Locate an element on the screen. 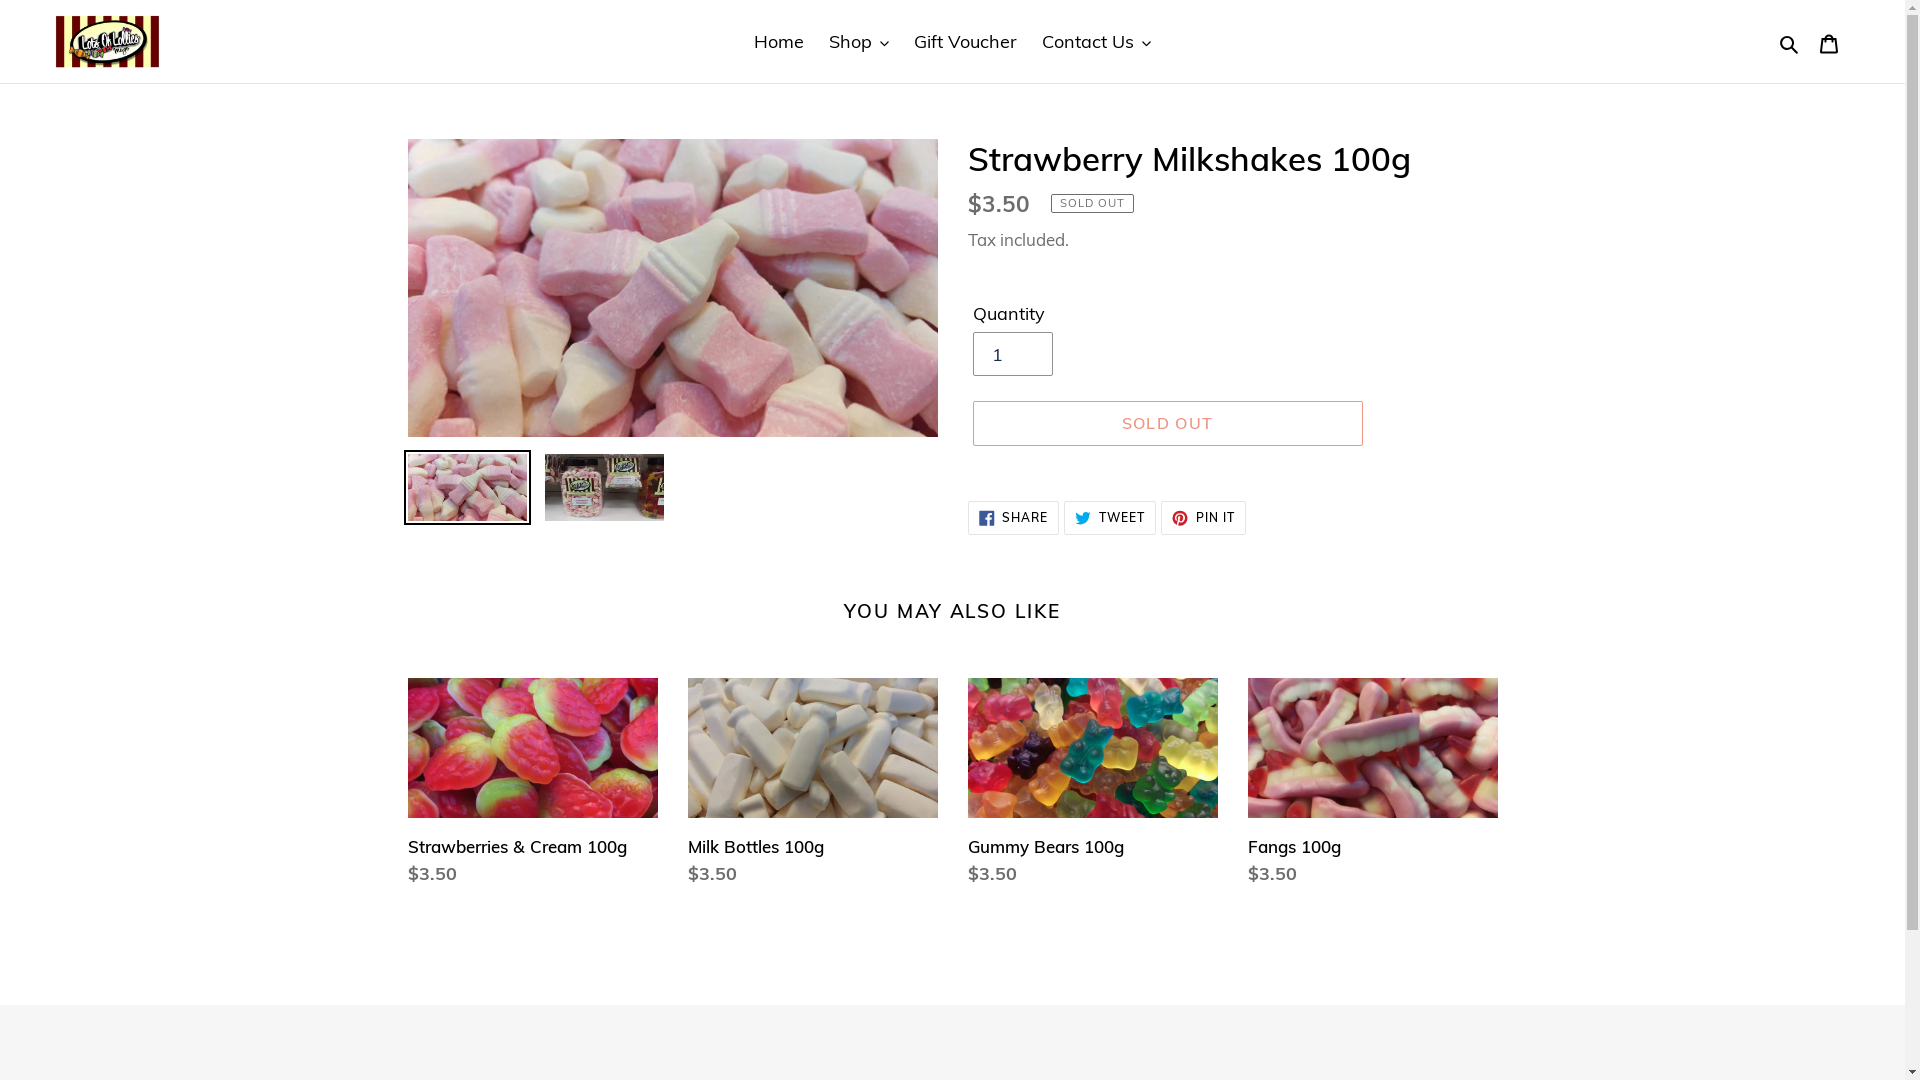  SOLD OUT is located at coordinates (1167, 423).